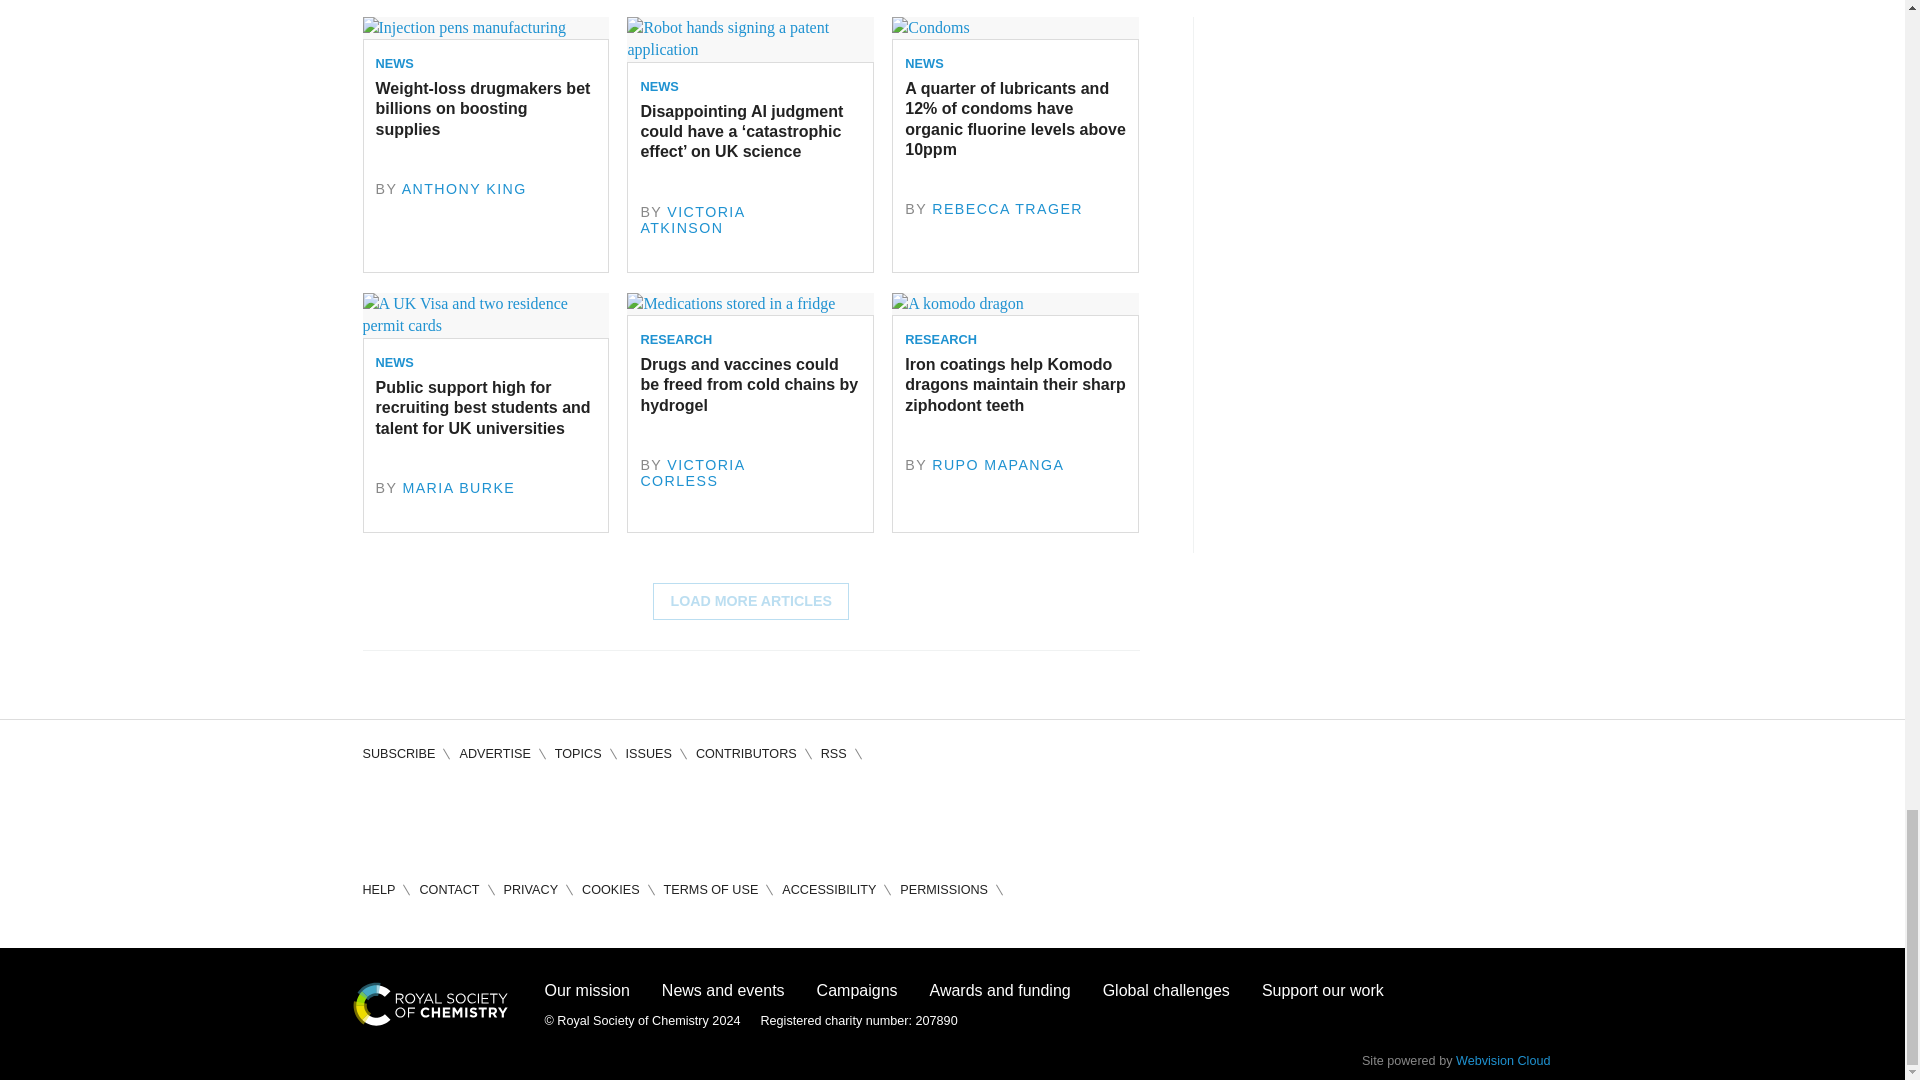 Image resolution: width=1920 pixels, height=1080 pixels. What do you see at coordinates (378, 816) in the screenshot?
I see `Follow on Facebook` at bounding box center [378, 816].